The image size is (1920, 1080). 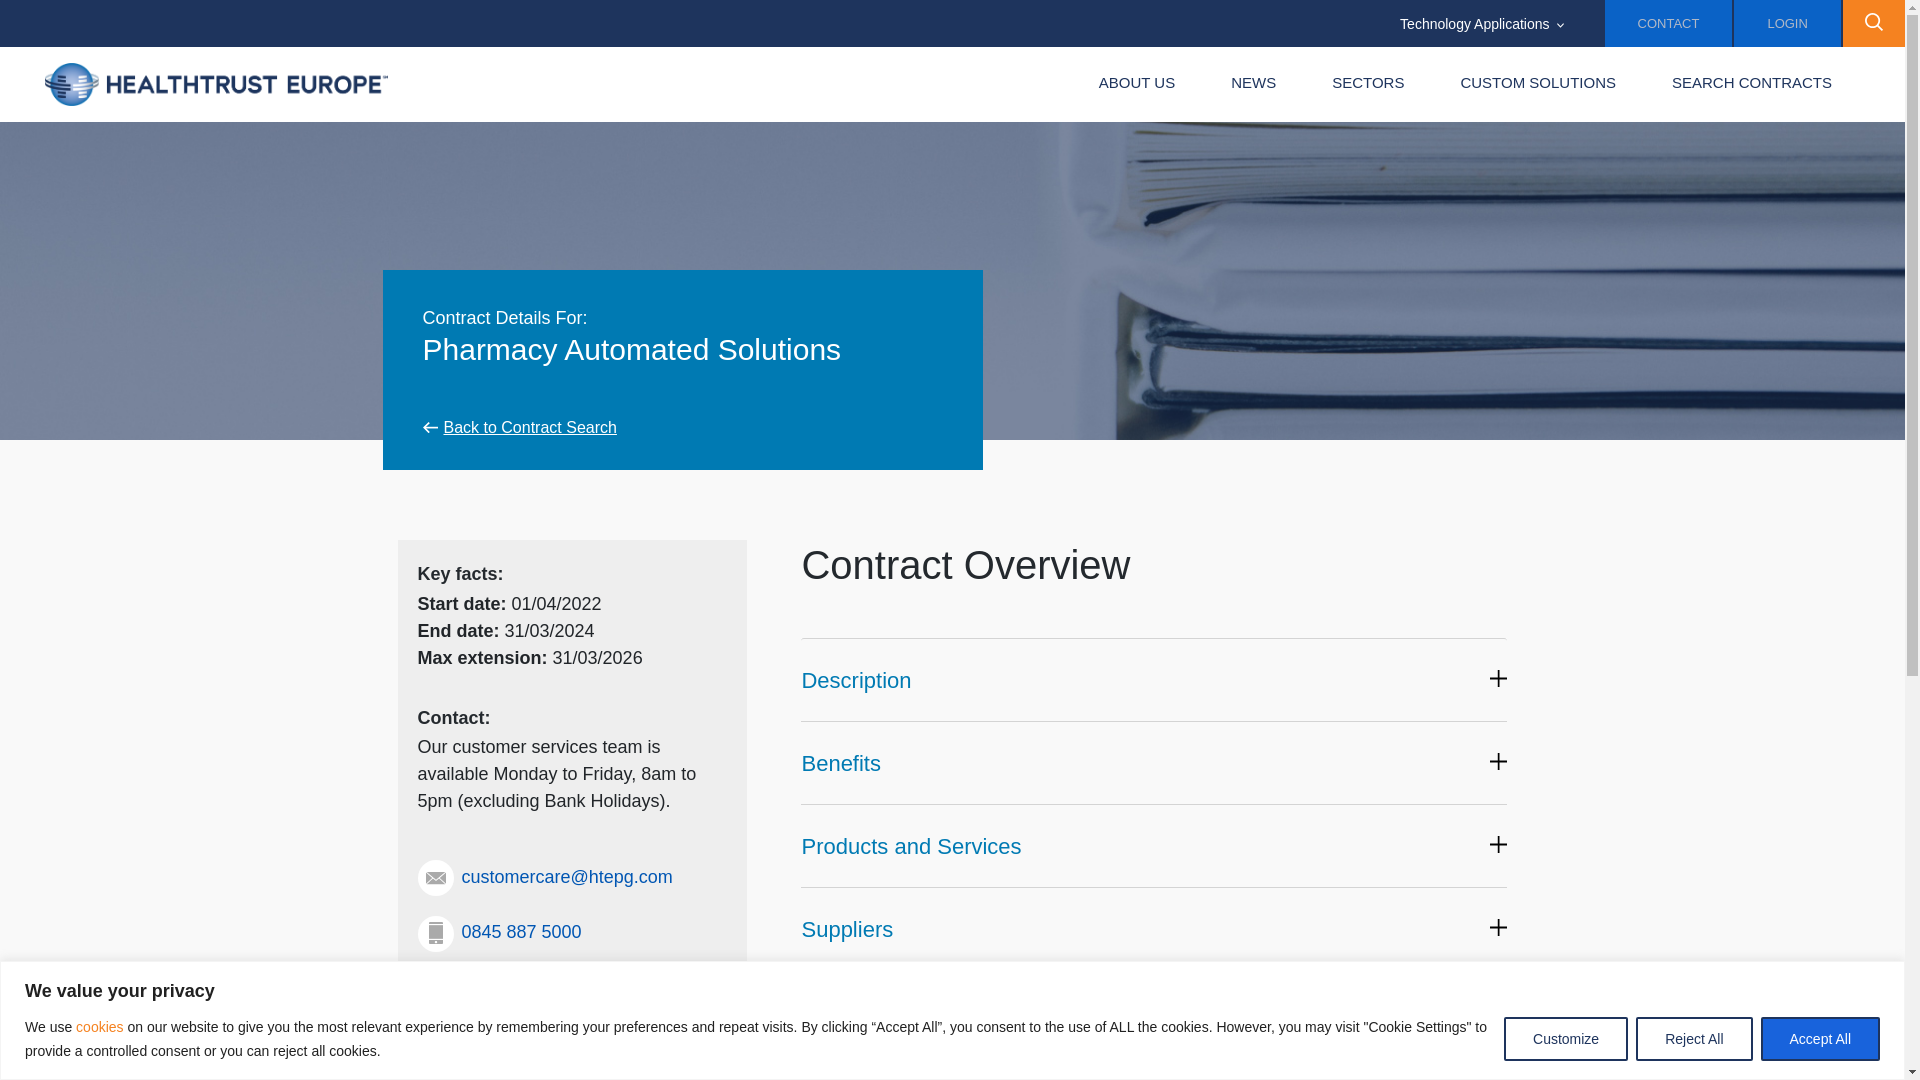 What do you see at coordinates (1137, 84) in the screenshot?
I see `ABOUT US` at bounding box center [1137, 84].